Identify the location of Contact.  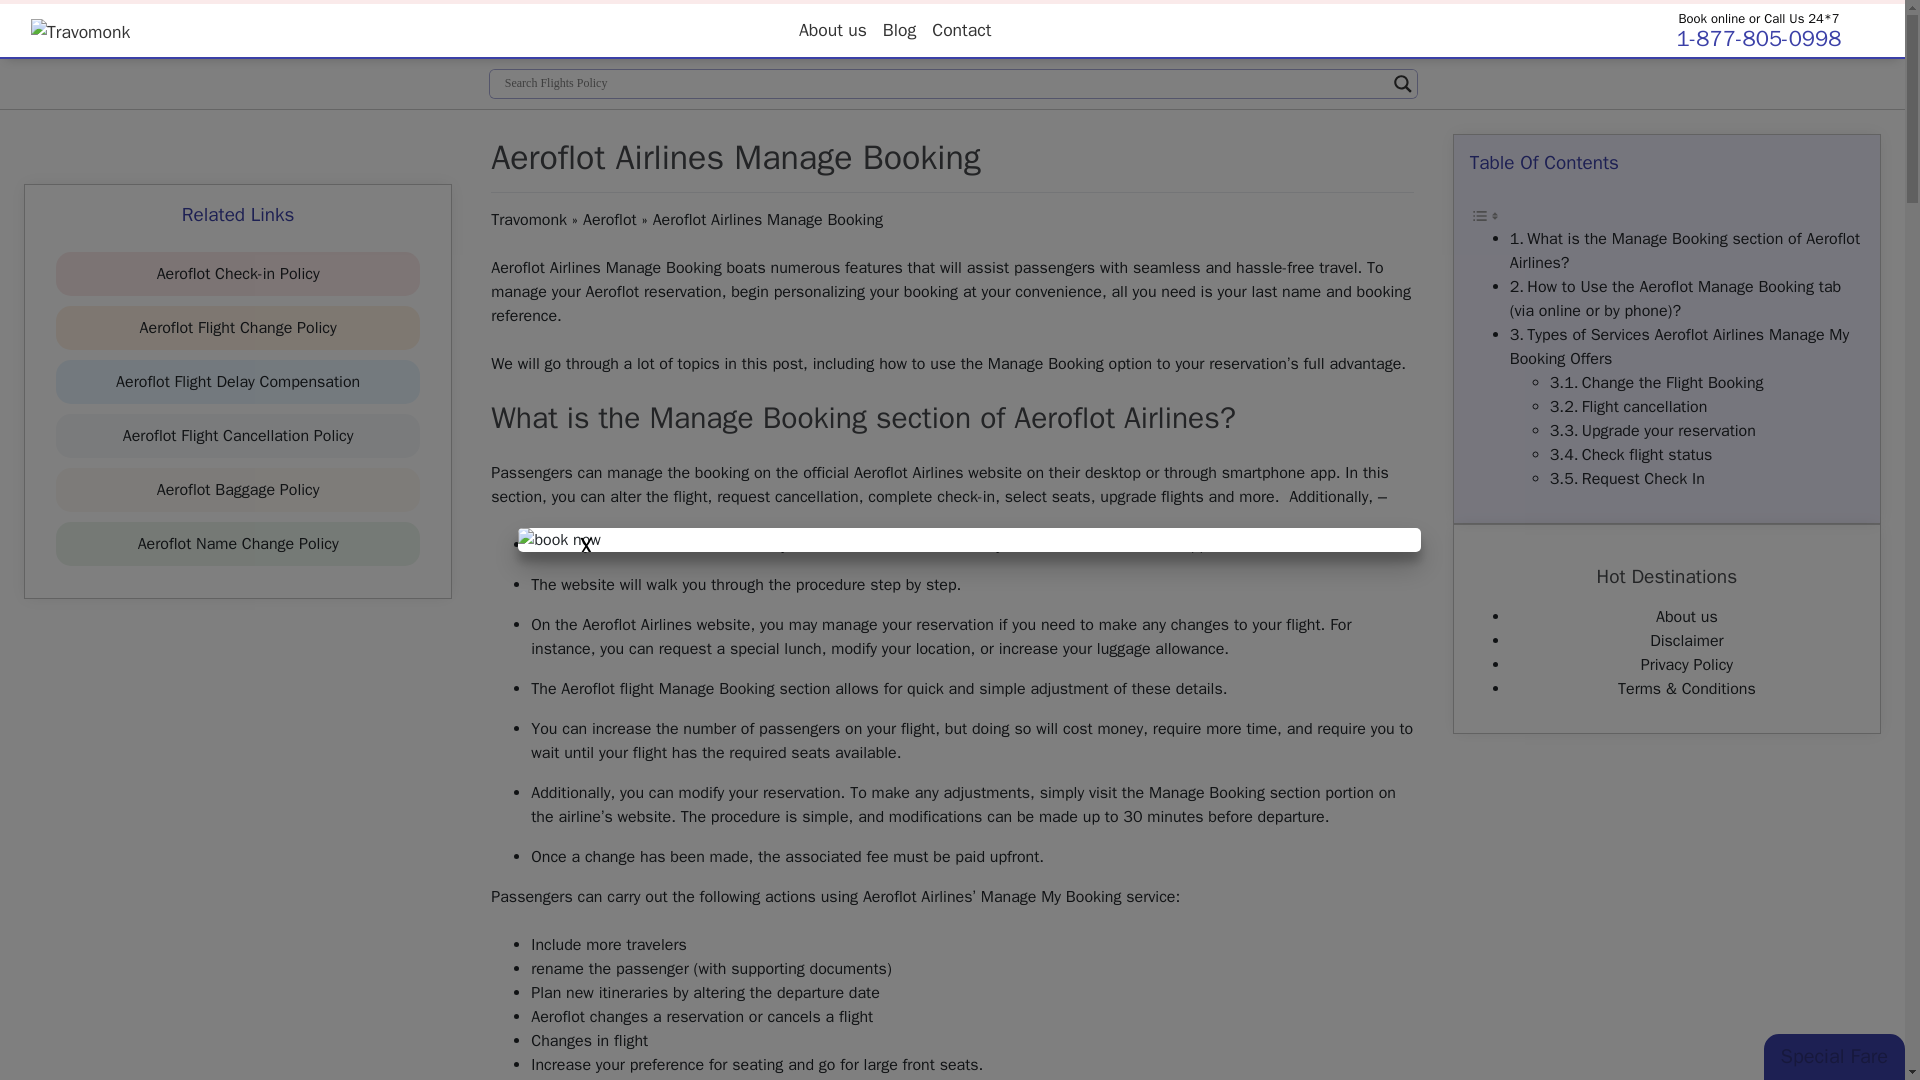
(960, 29).